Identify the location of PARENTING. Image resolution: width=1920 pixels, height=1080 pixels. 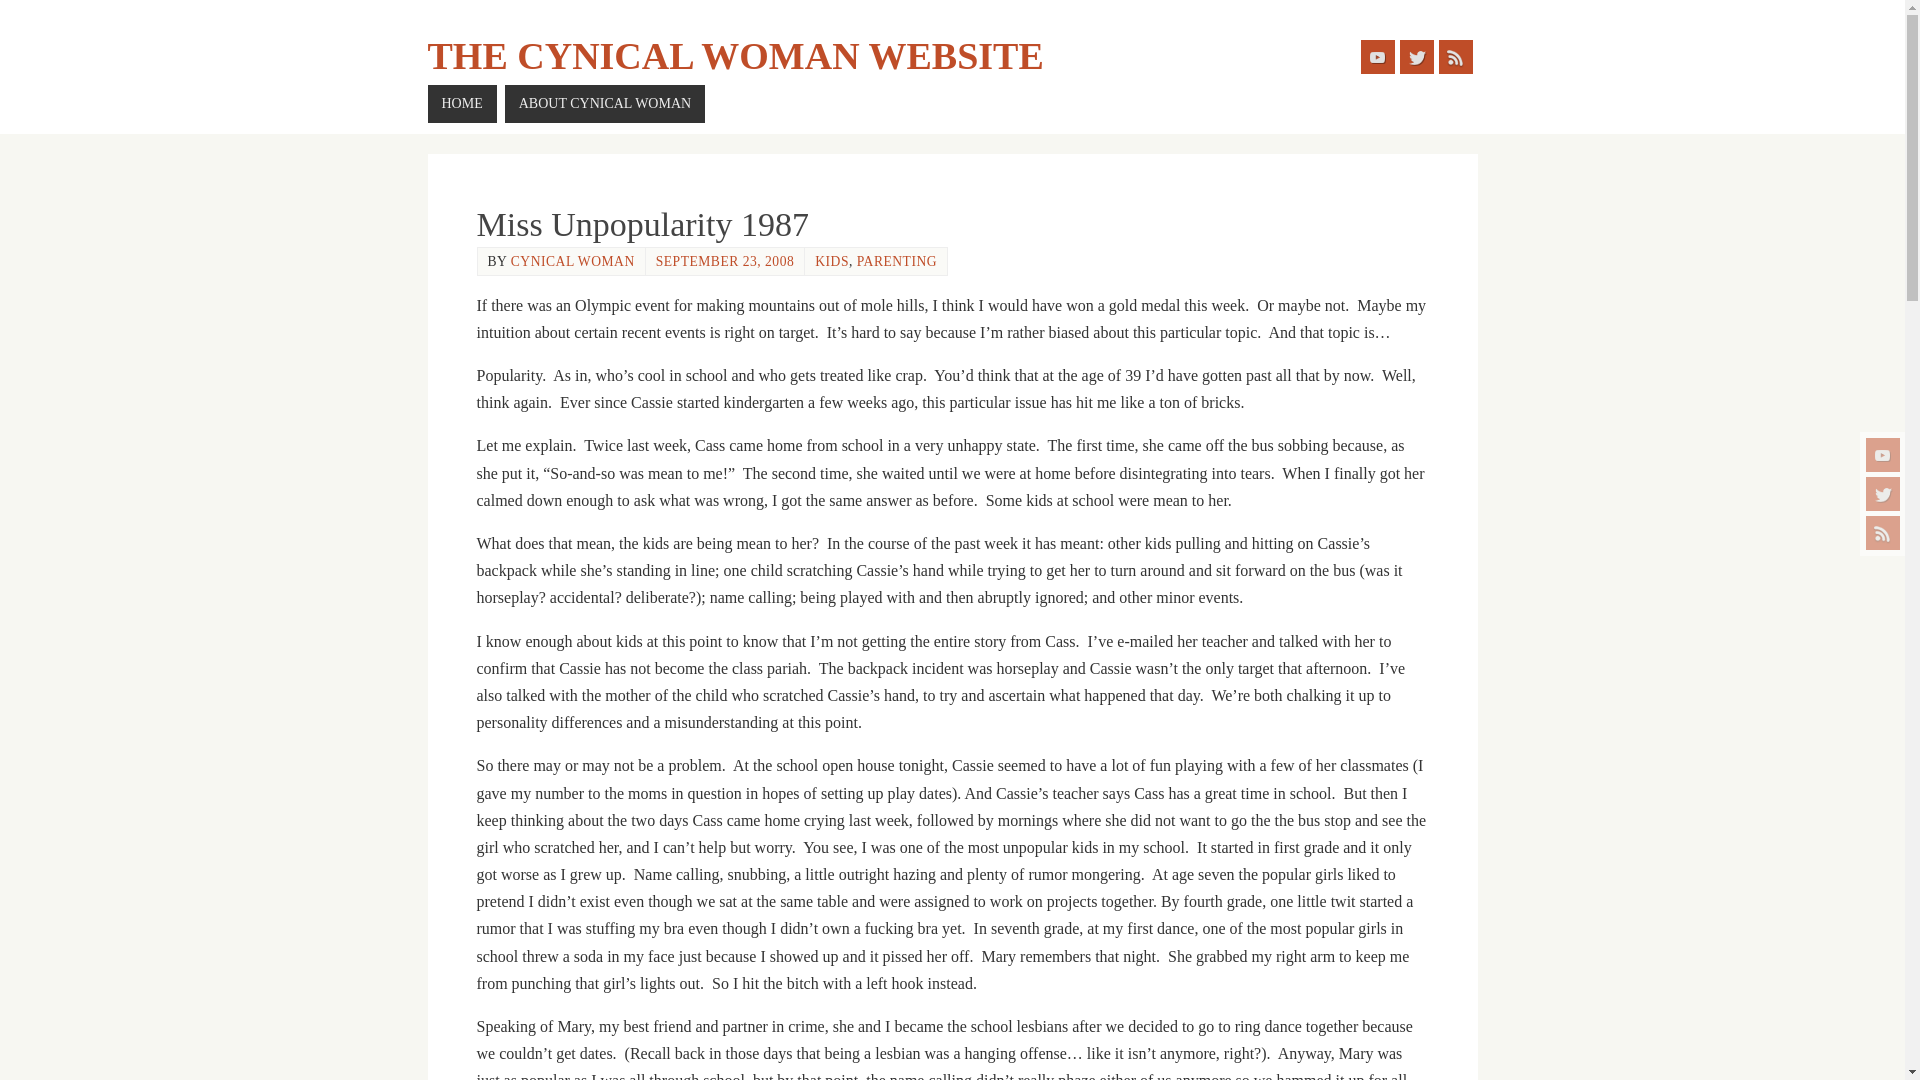
(896, 260).